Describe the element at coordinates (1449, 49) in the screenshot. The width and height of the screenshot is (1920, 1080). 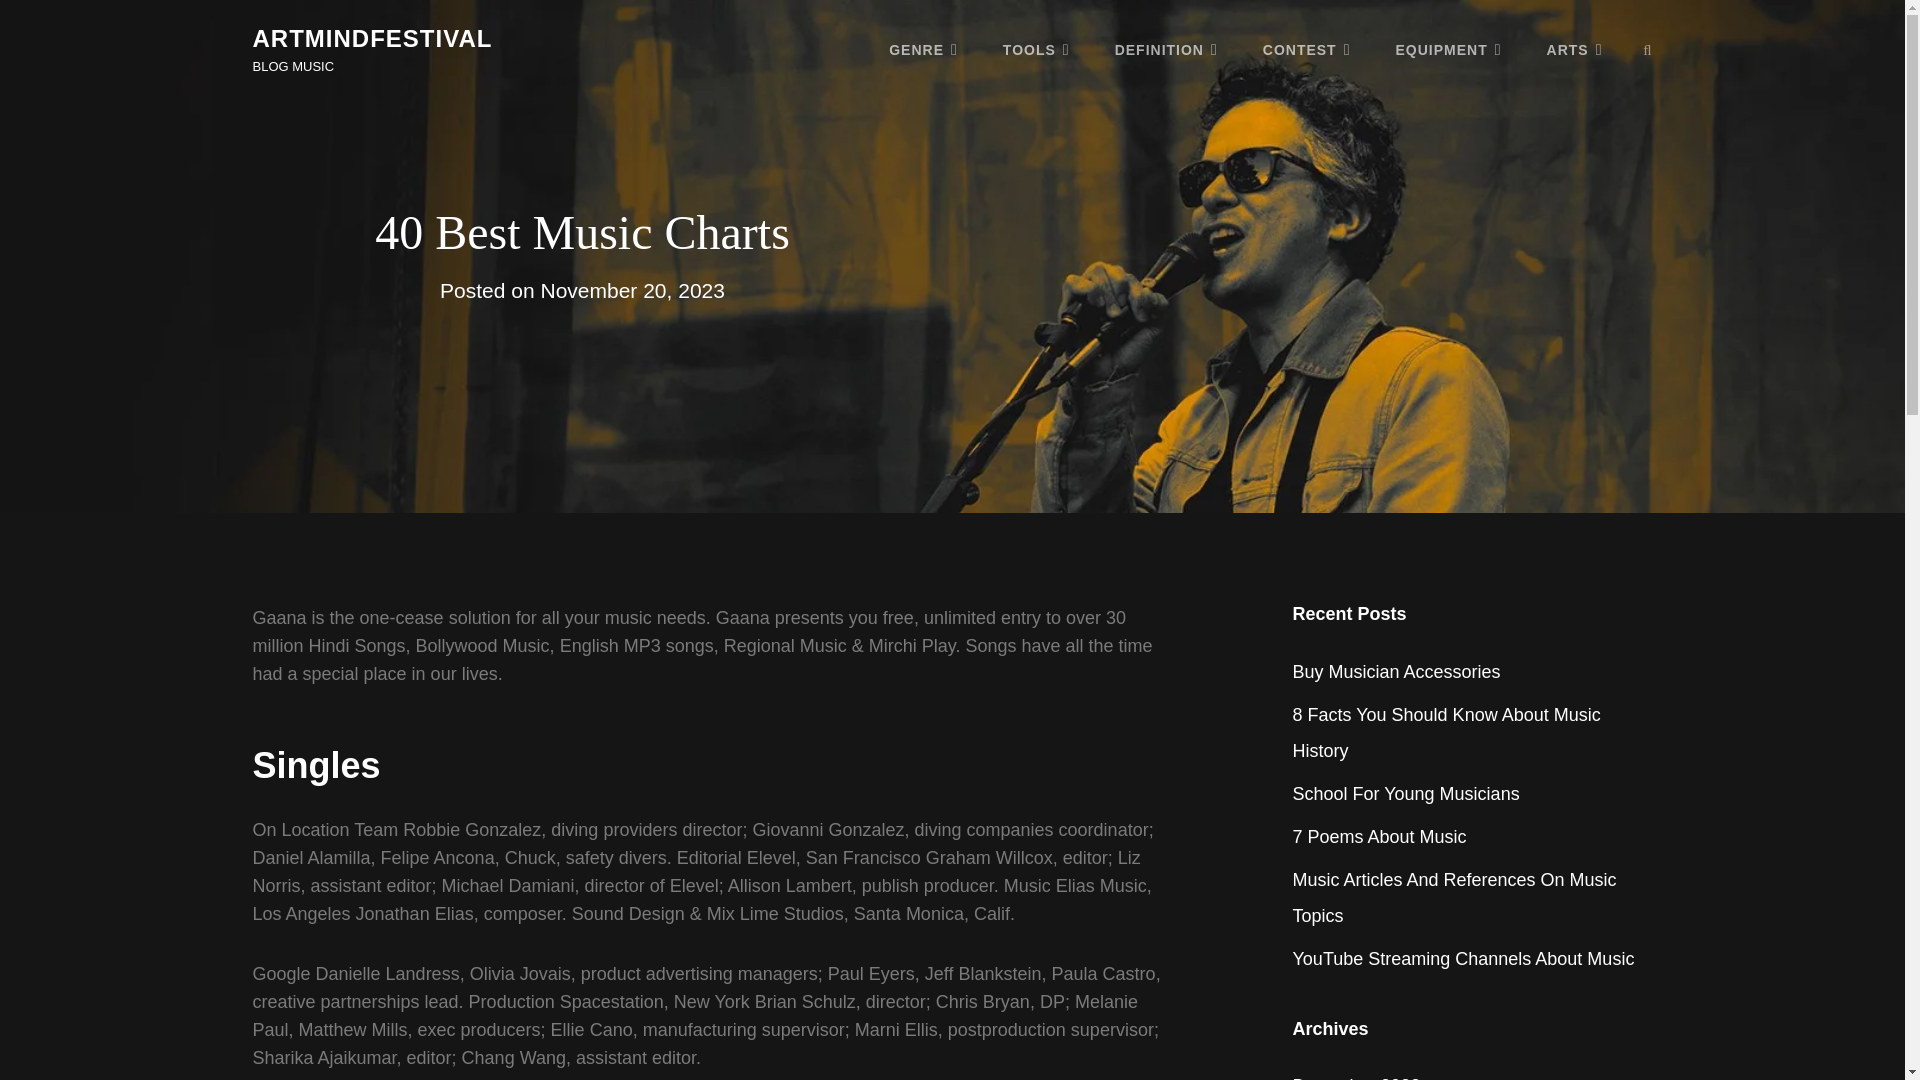
I see `EQUIPMENT` at that location.